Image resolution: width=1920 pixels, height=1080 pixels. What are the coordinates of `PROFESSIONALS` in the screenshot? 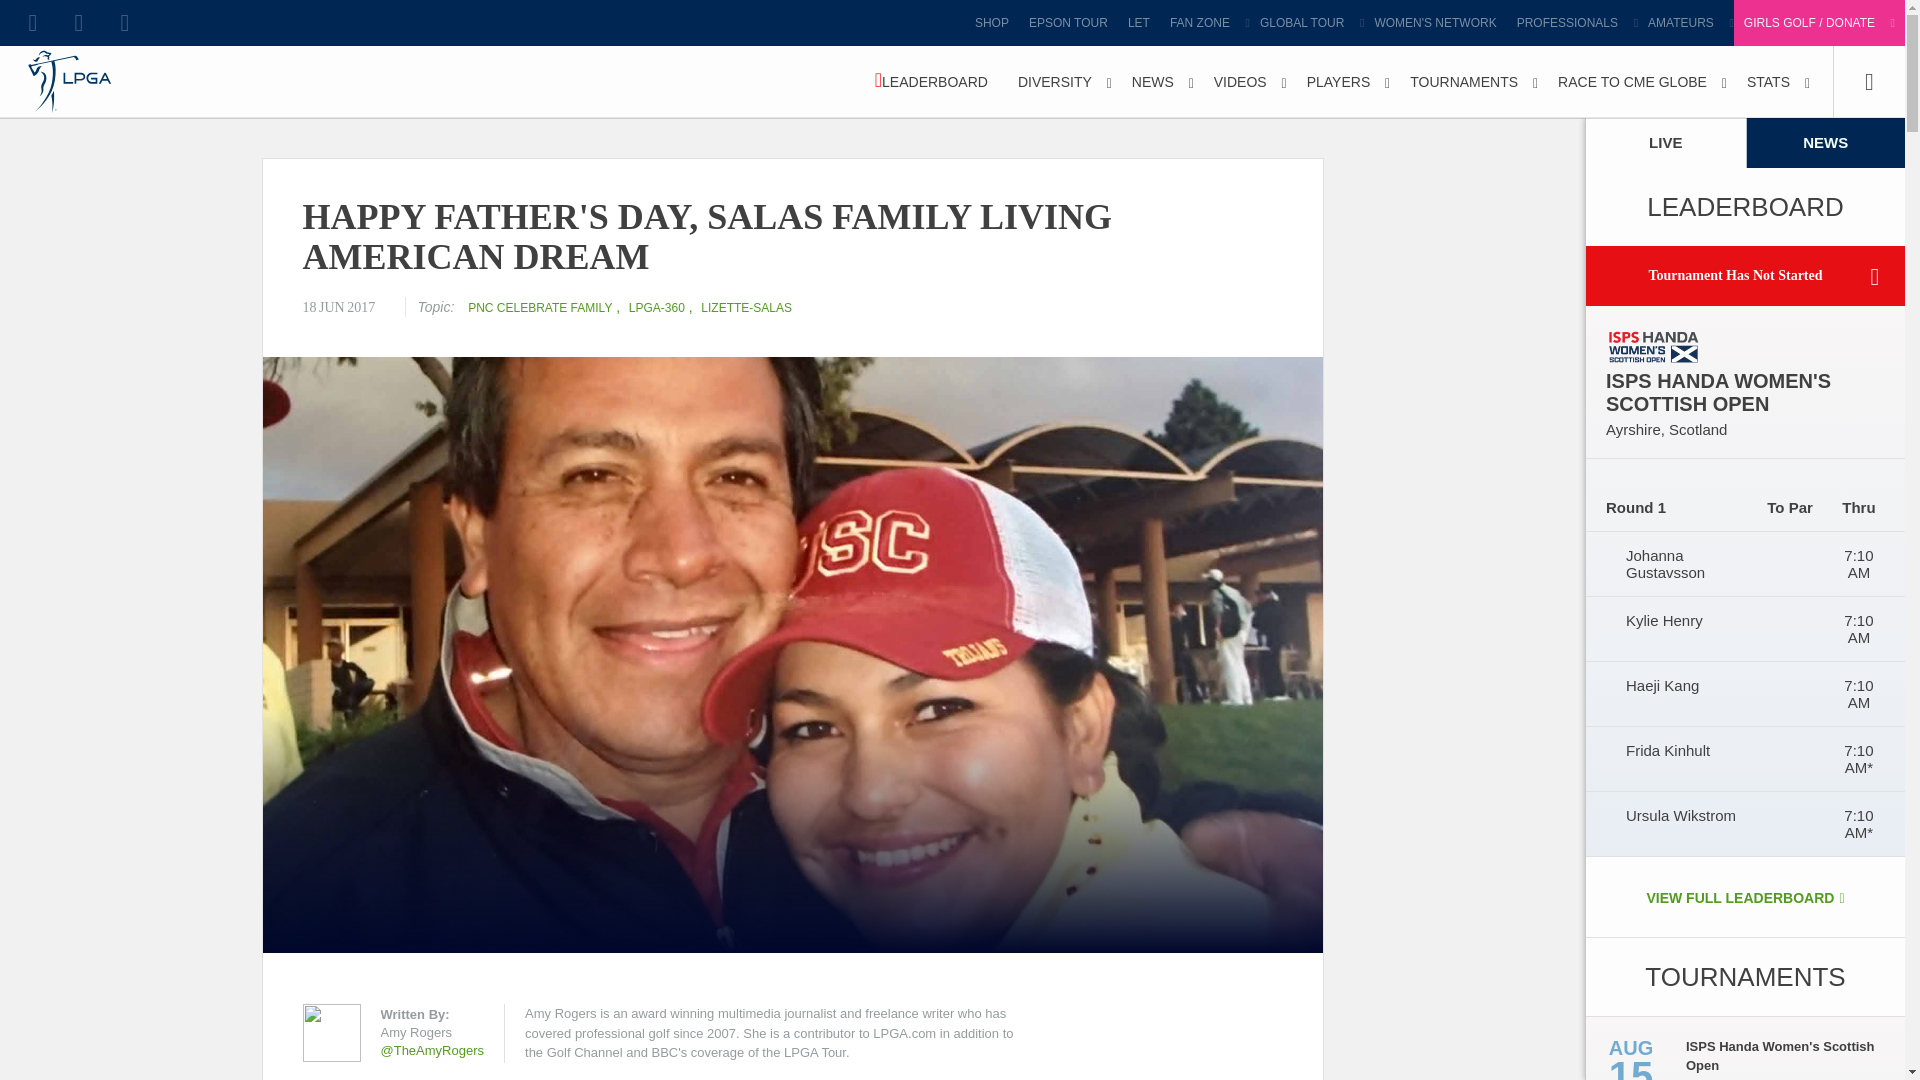 It's located at (1572, 23).